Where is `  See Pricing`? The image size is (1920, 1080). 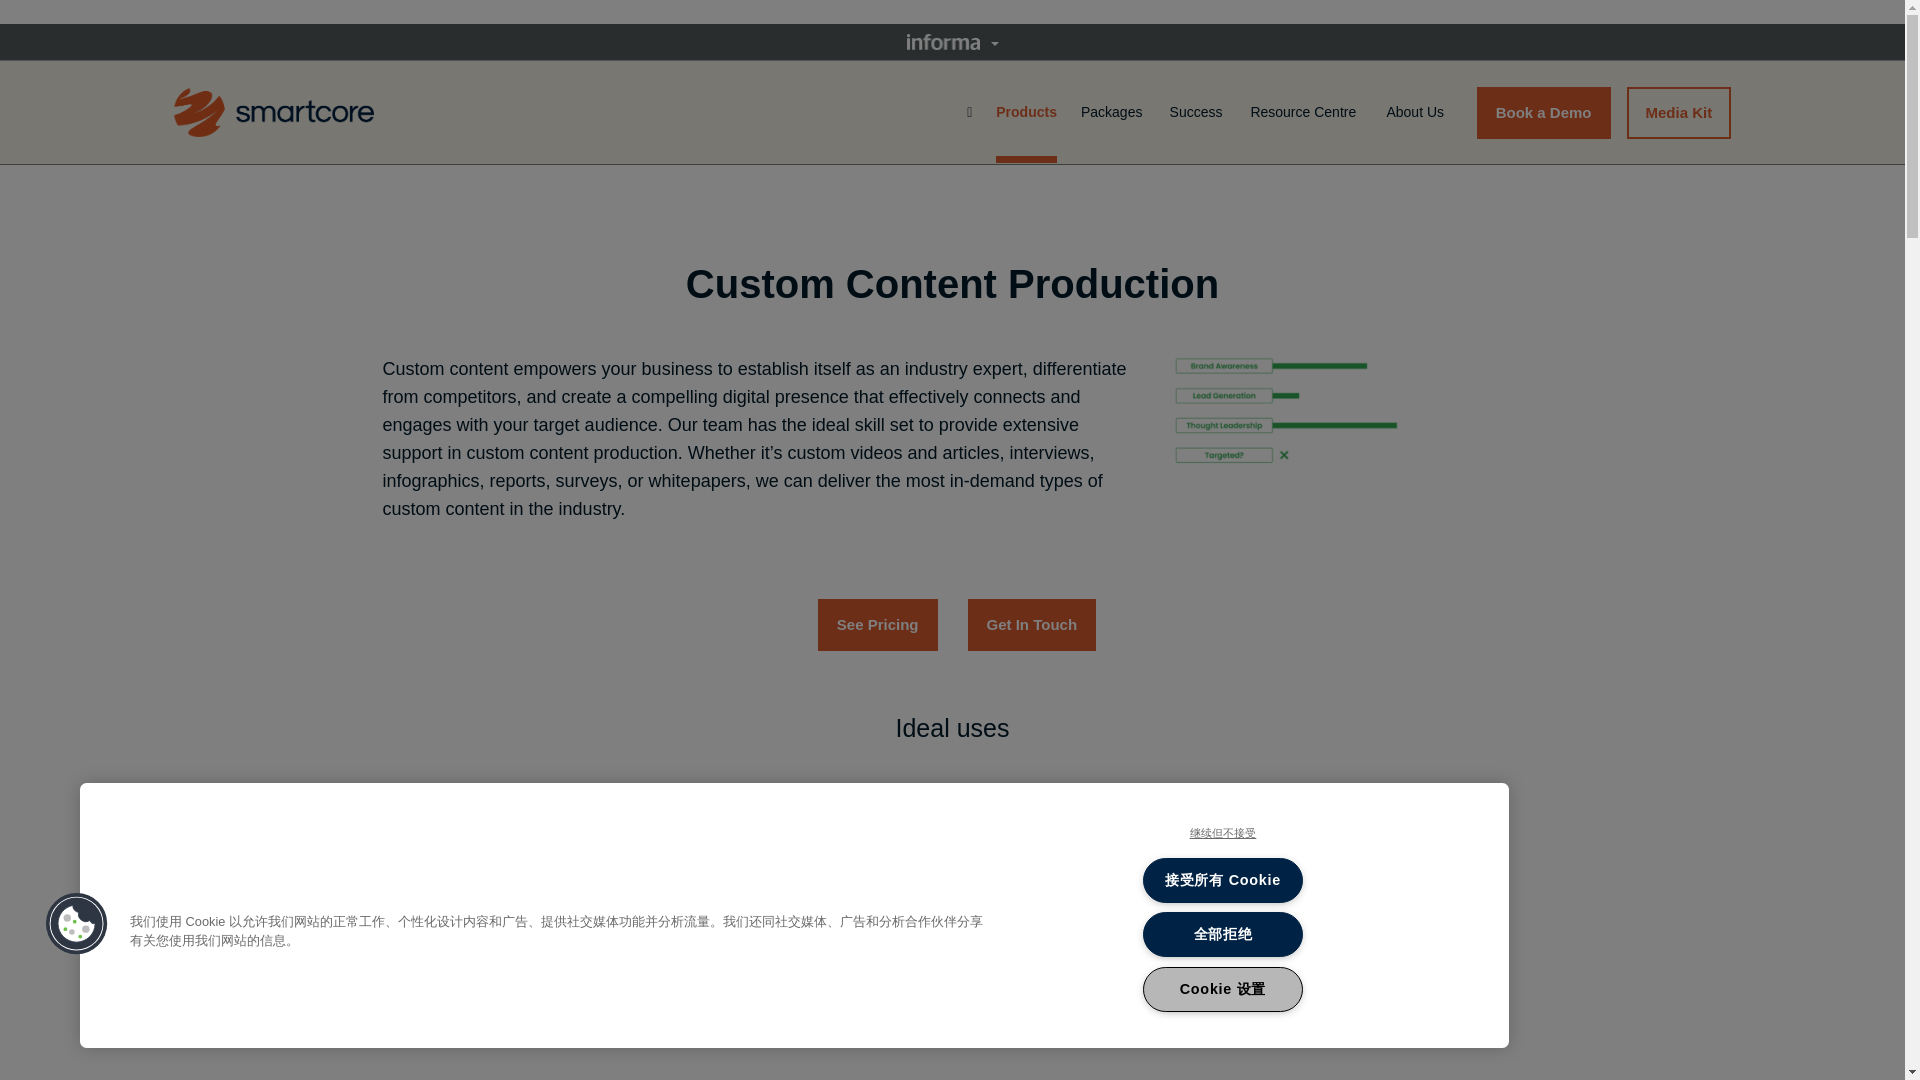
  See Pricing is located at coordinates (878, 625).